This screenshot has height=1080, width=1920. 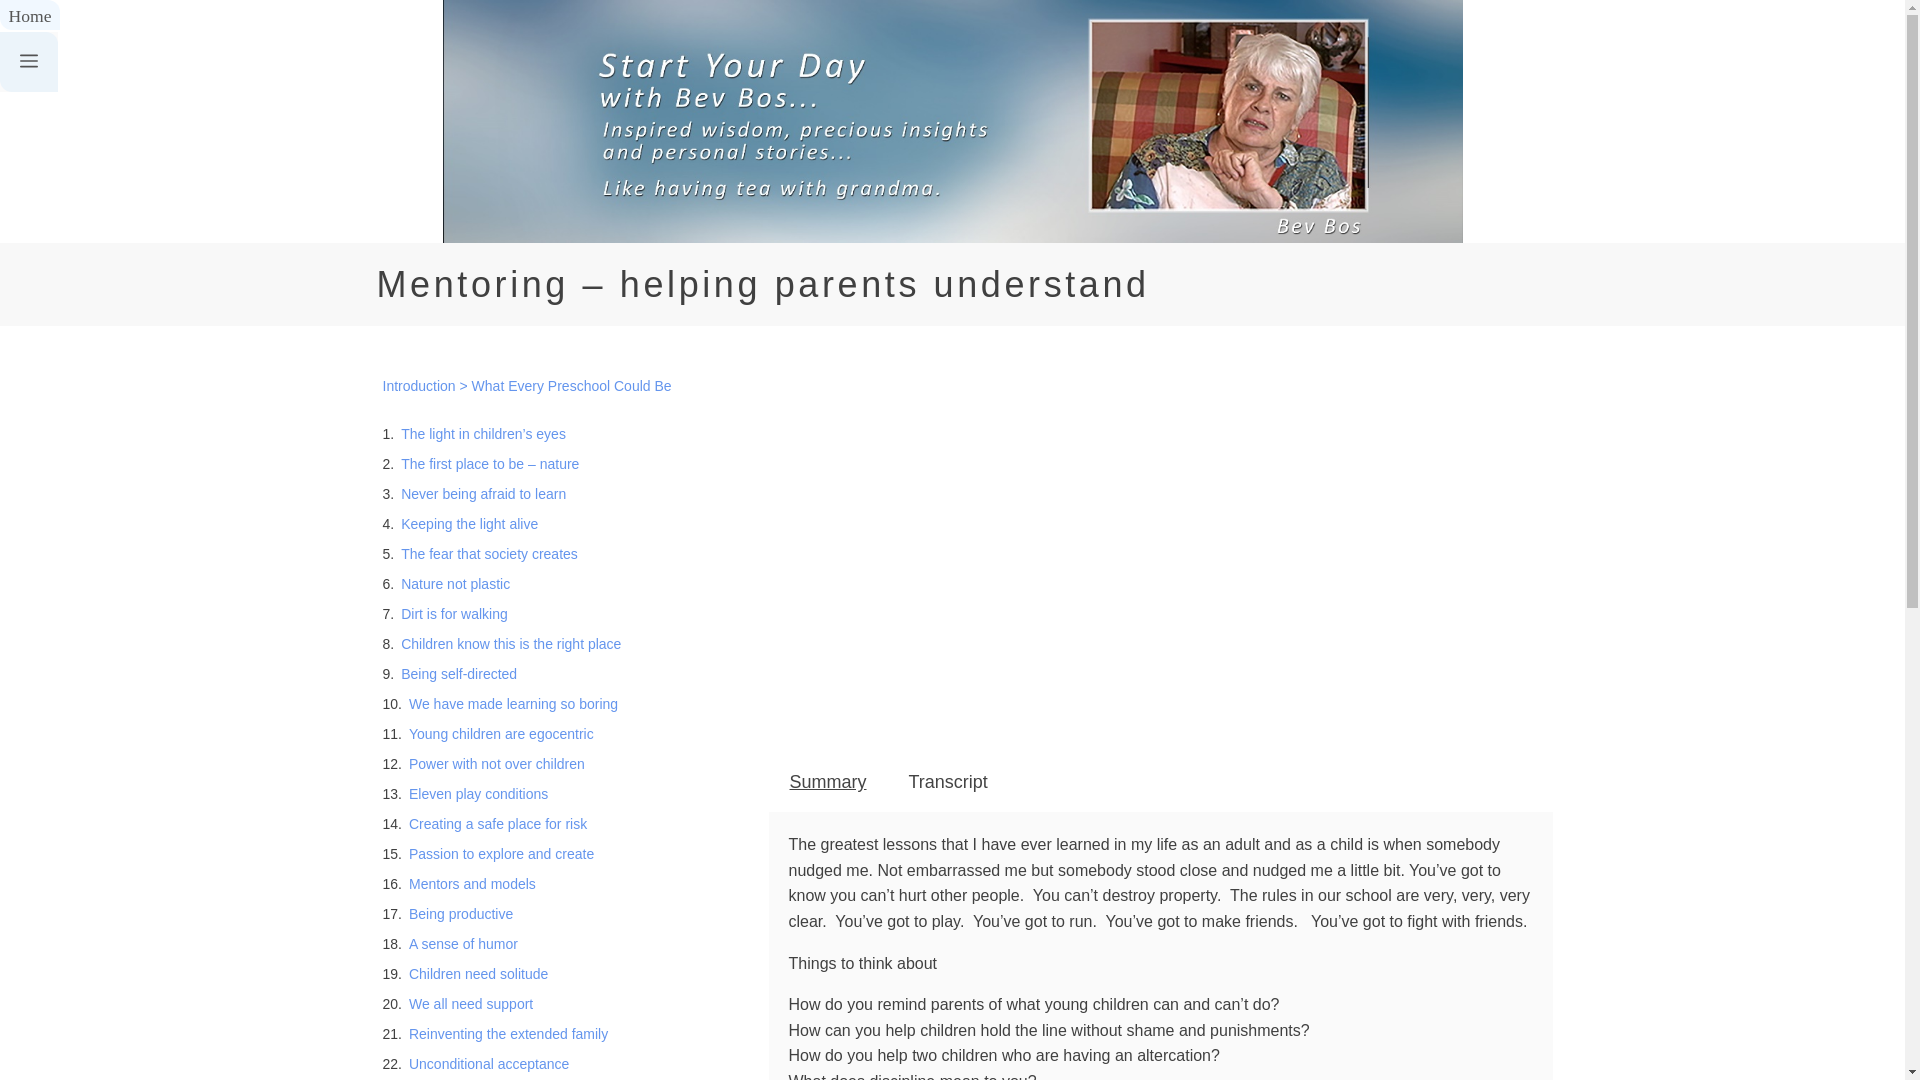 What do you see at coordinates (489, 553) in the screenshot?
I see `The fear that society creates` at bounding box center [489, 553].